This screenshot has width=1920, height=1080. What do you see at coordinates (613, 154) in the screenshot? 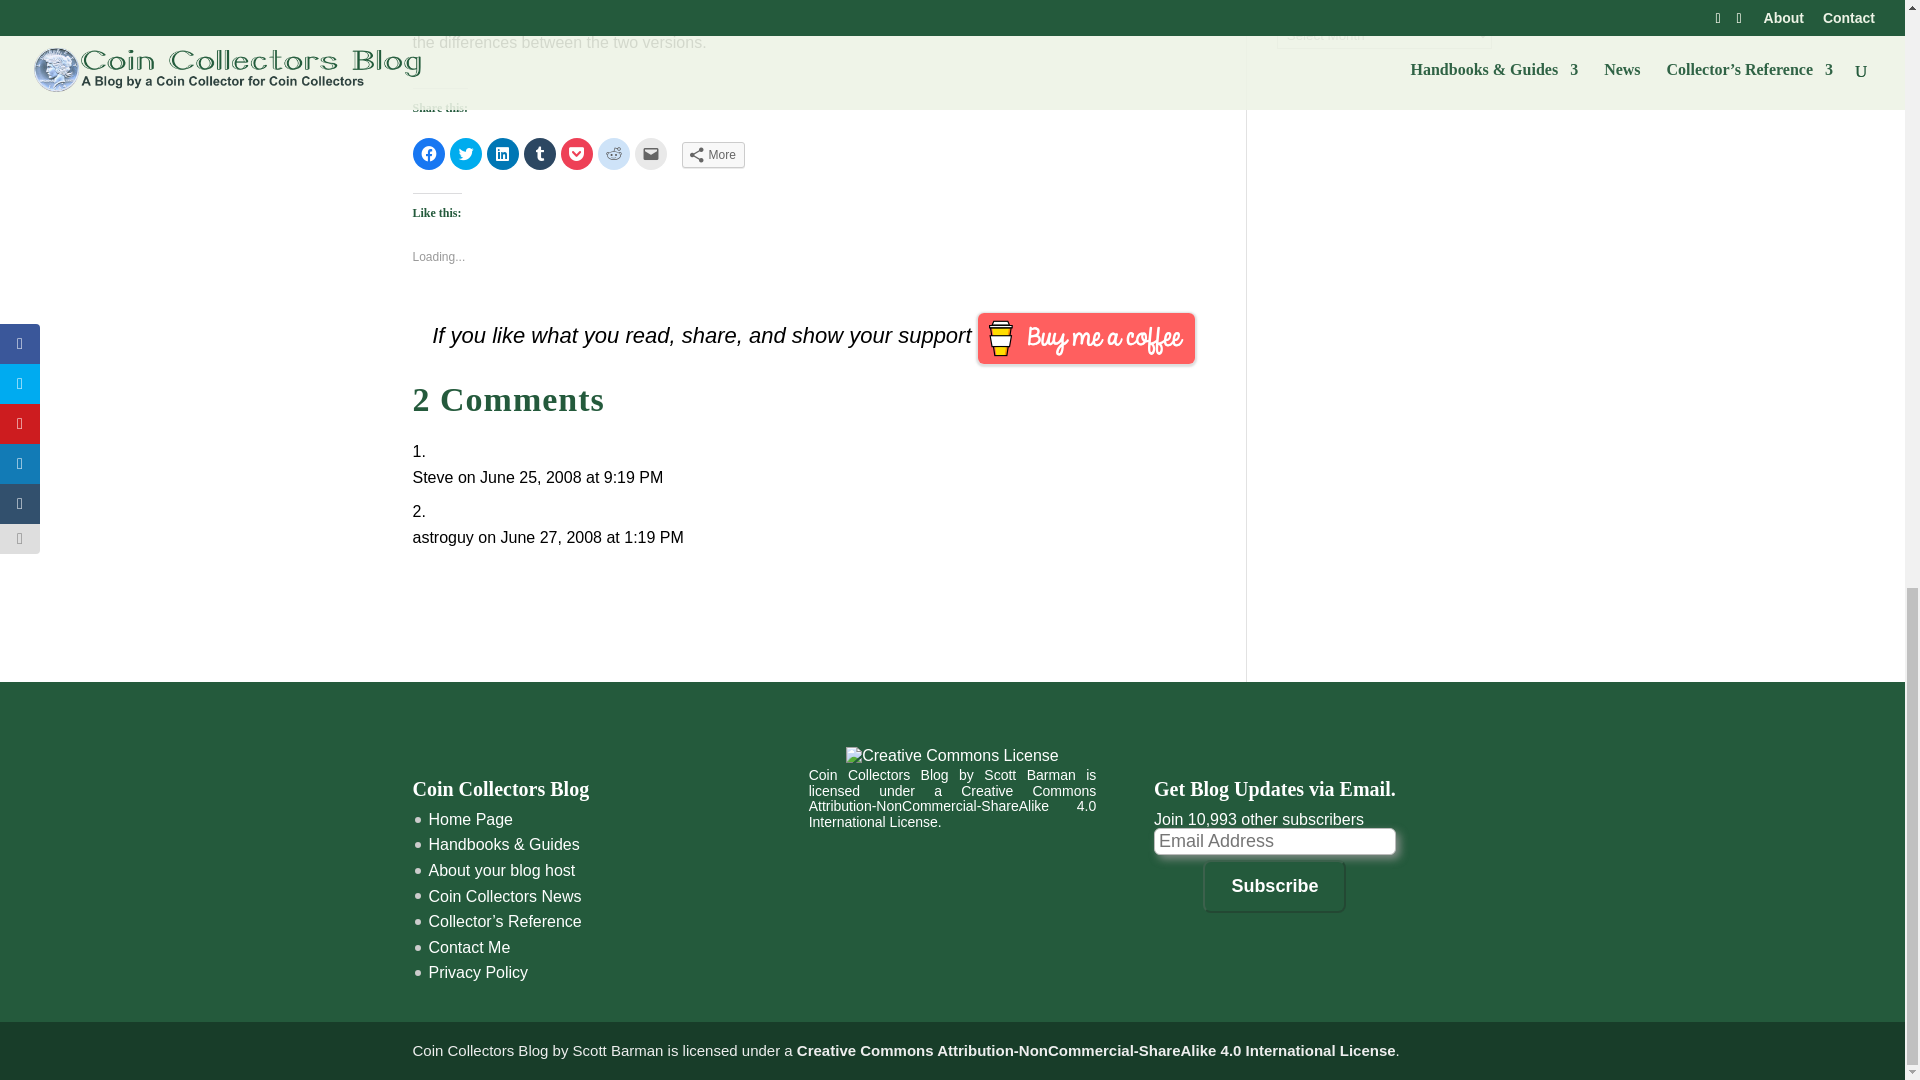
I see `Click to share on Reddit` at bounding box center [613, 154].